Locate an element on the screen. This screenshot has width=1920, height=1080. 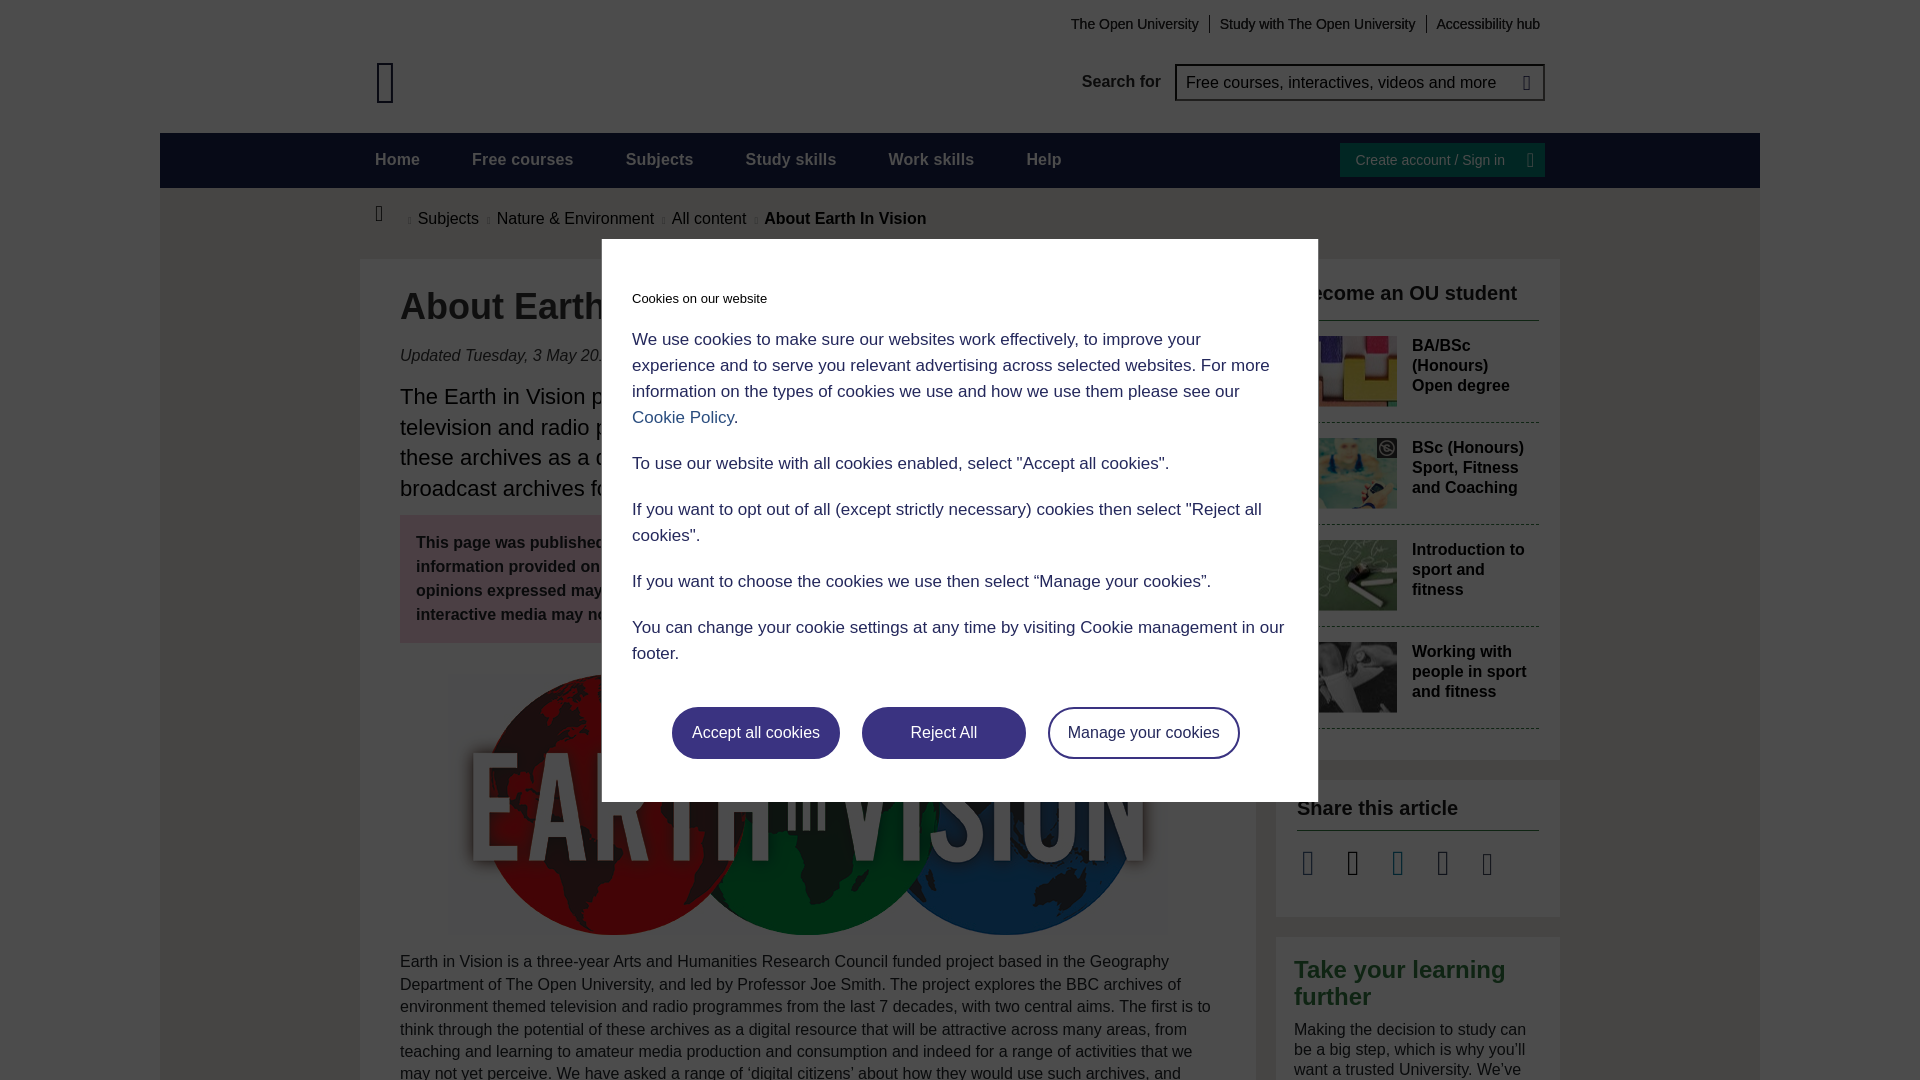
Subjects is located at coordinates (659, 160).